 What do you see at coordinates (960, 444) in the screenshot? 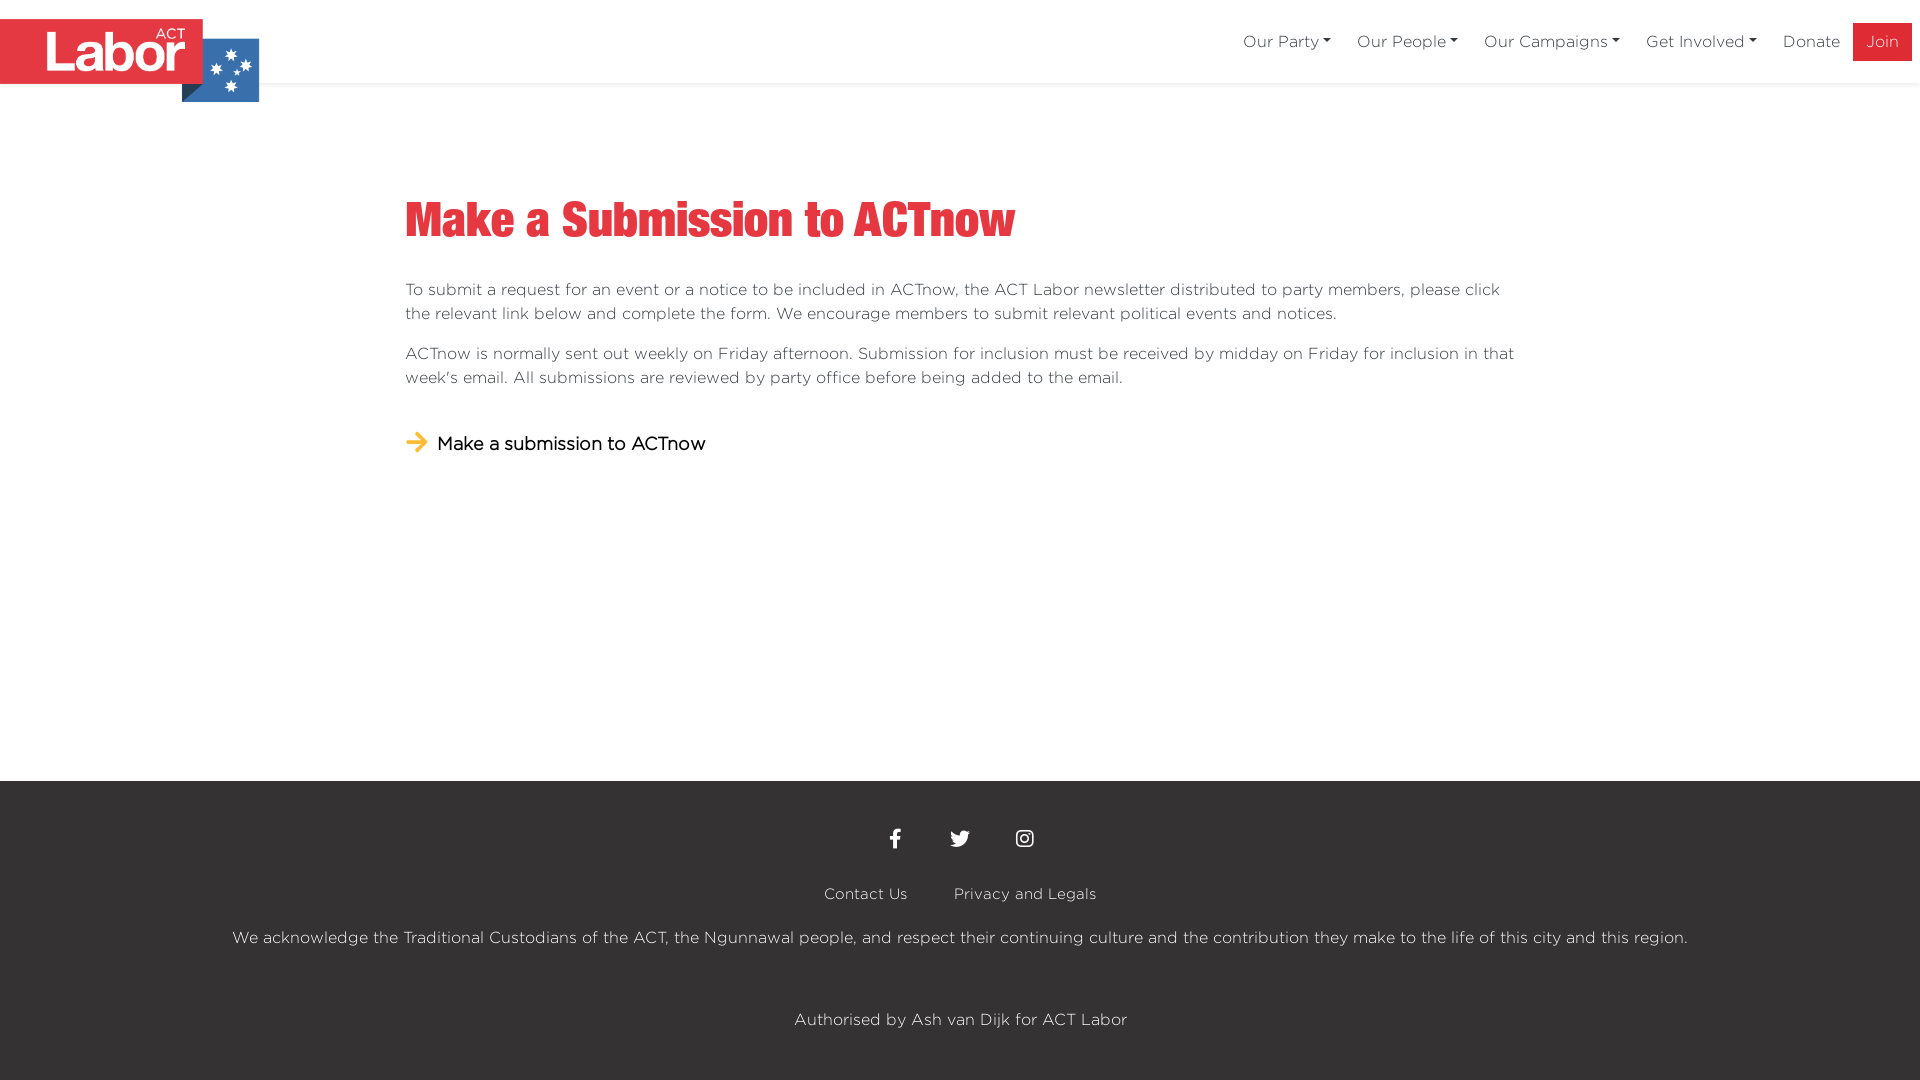
I see `Make a submission to ACTnow` at bounding box center [960, 444].